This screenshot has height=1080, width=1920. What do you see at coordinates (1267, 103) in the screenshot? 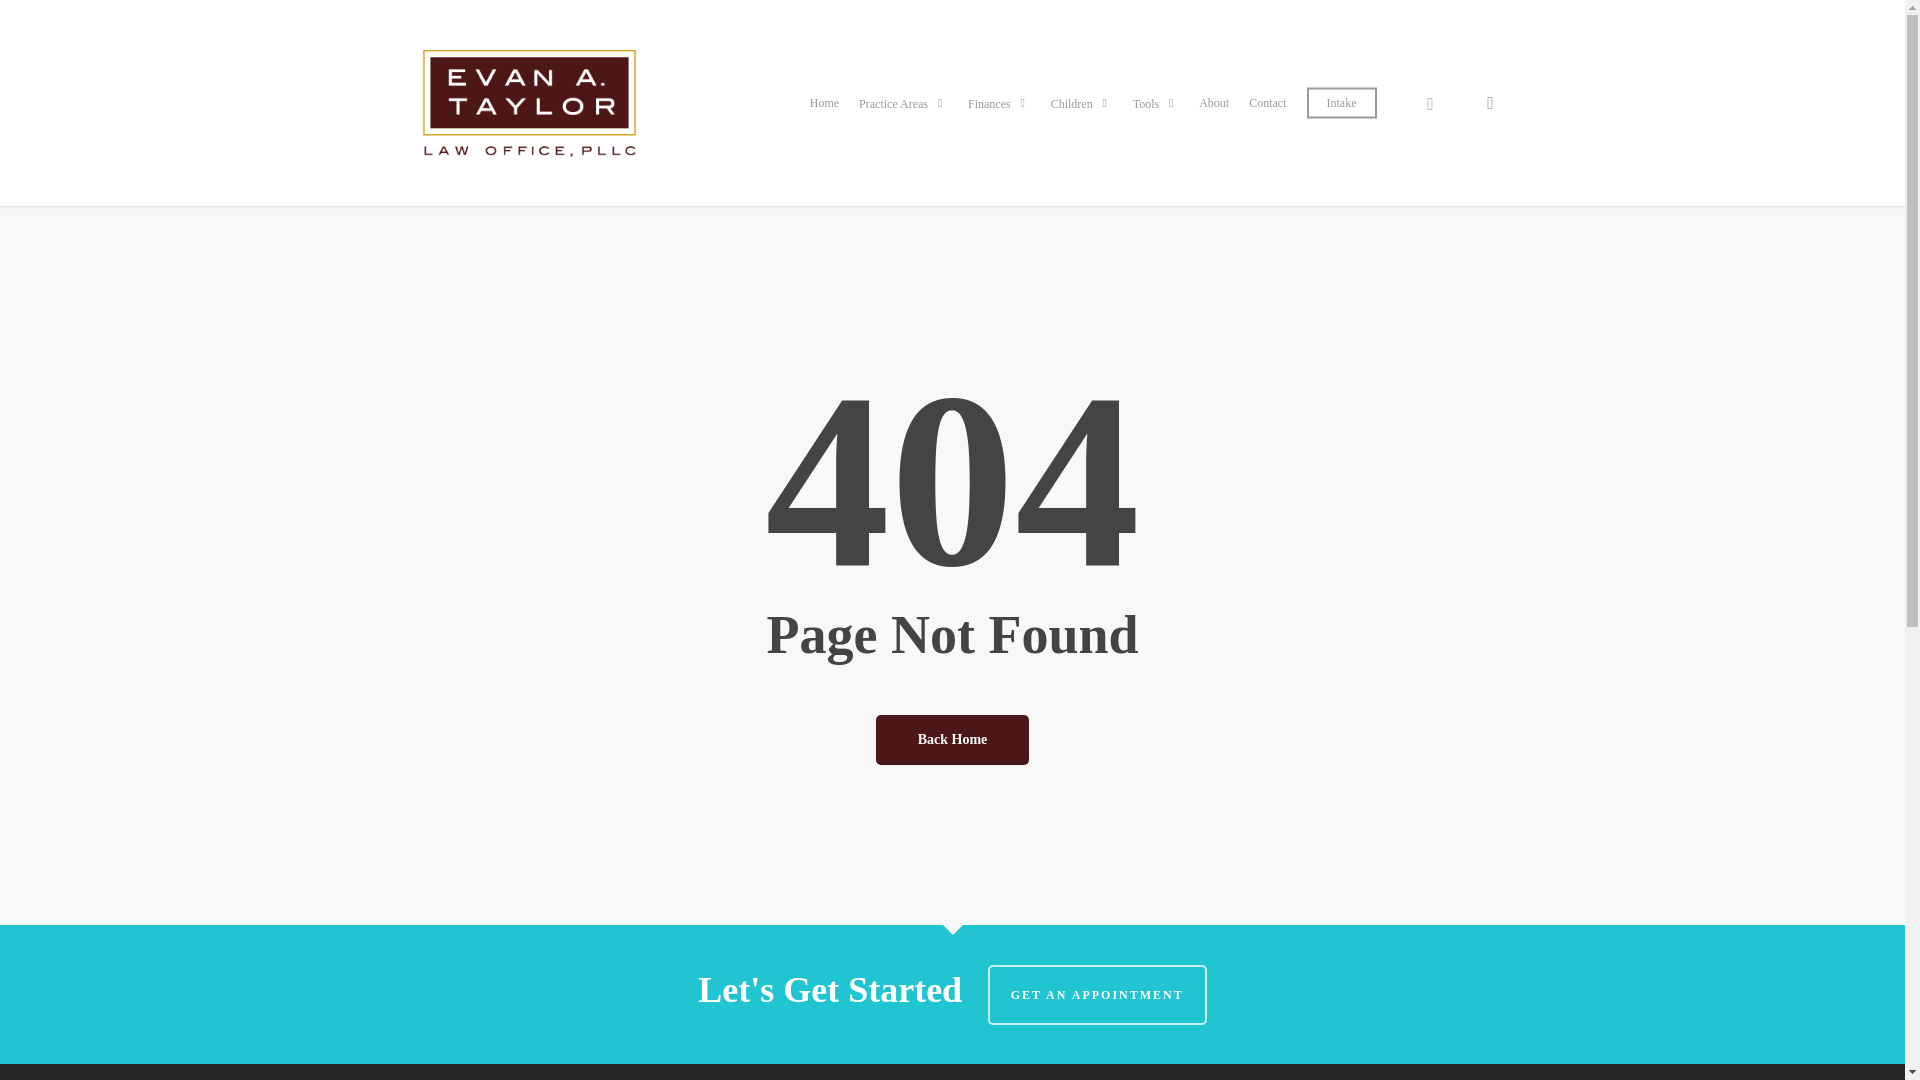
I see `Contact` at bounding box center [1267, 103].